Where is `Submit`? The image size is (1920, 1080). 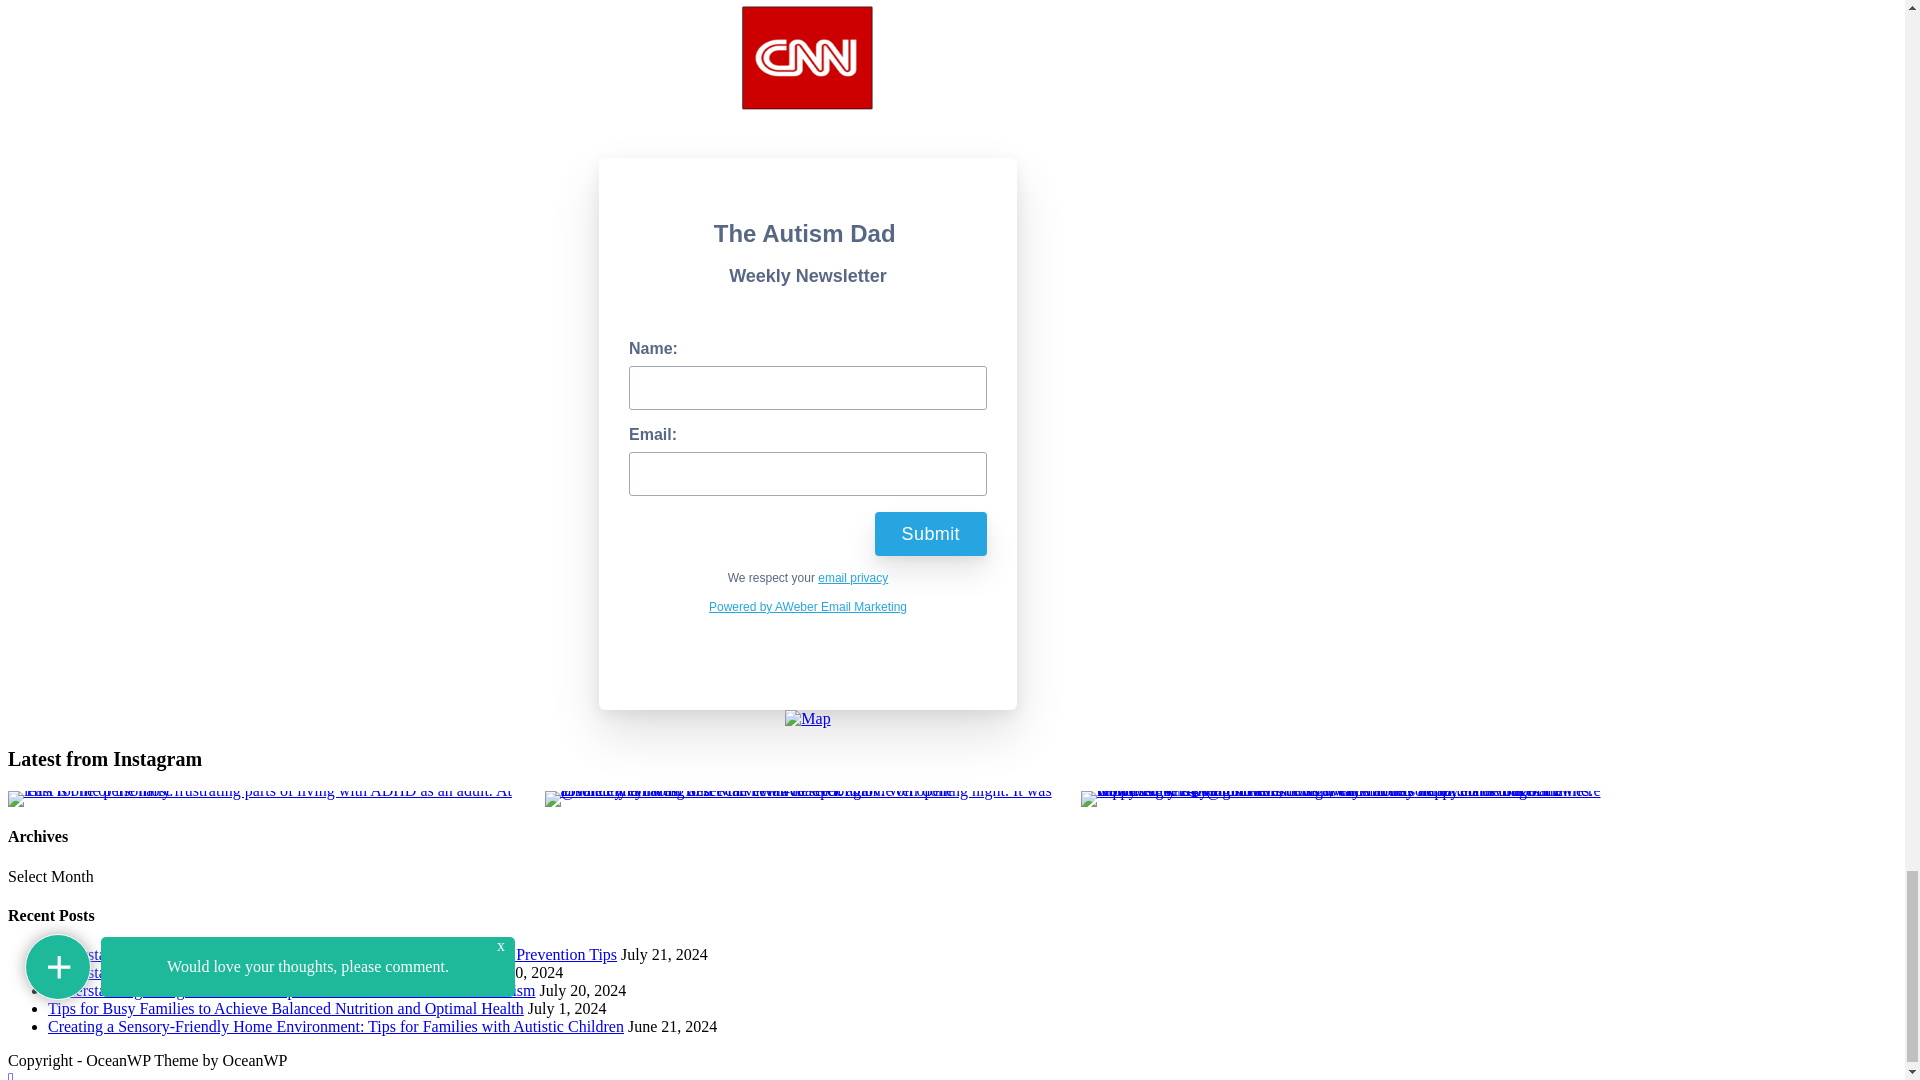
Submit is located at coordinates (930, 534).